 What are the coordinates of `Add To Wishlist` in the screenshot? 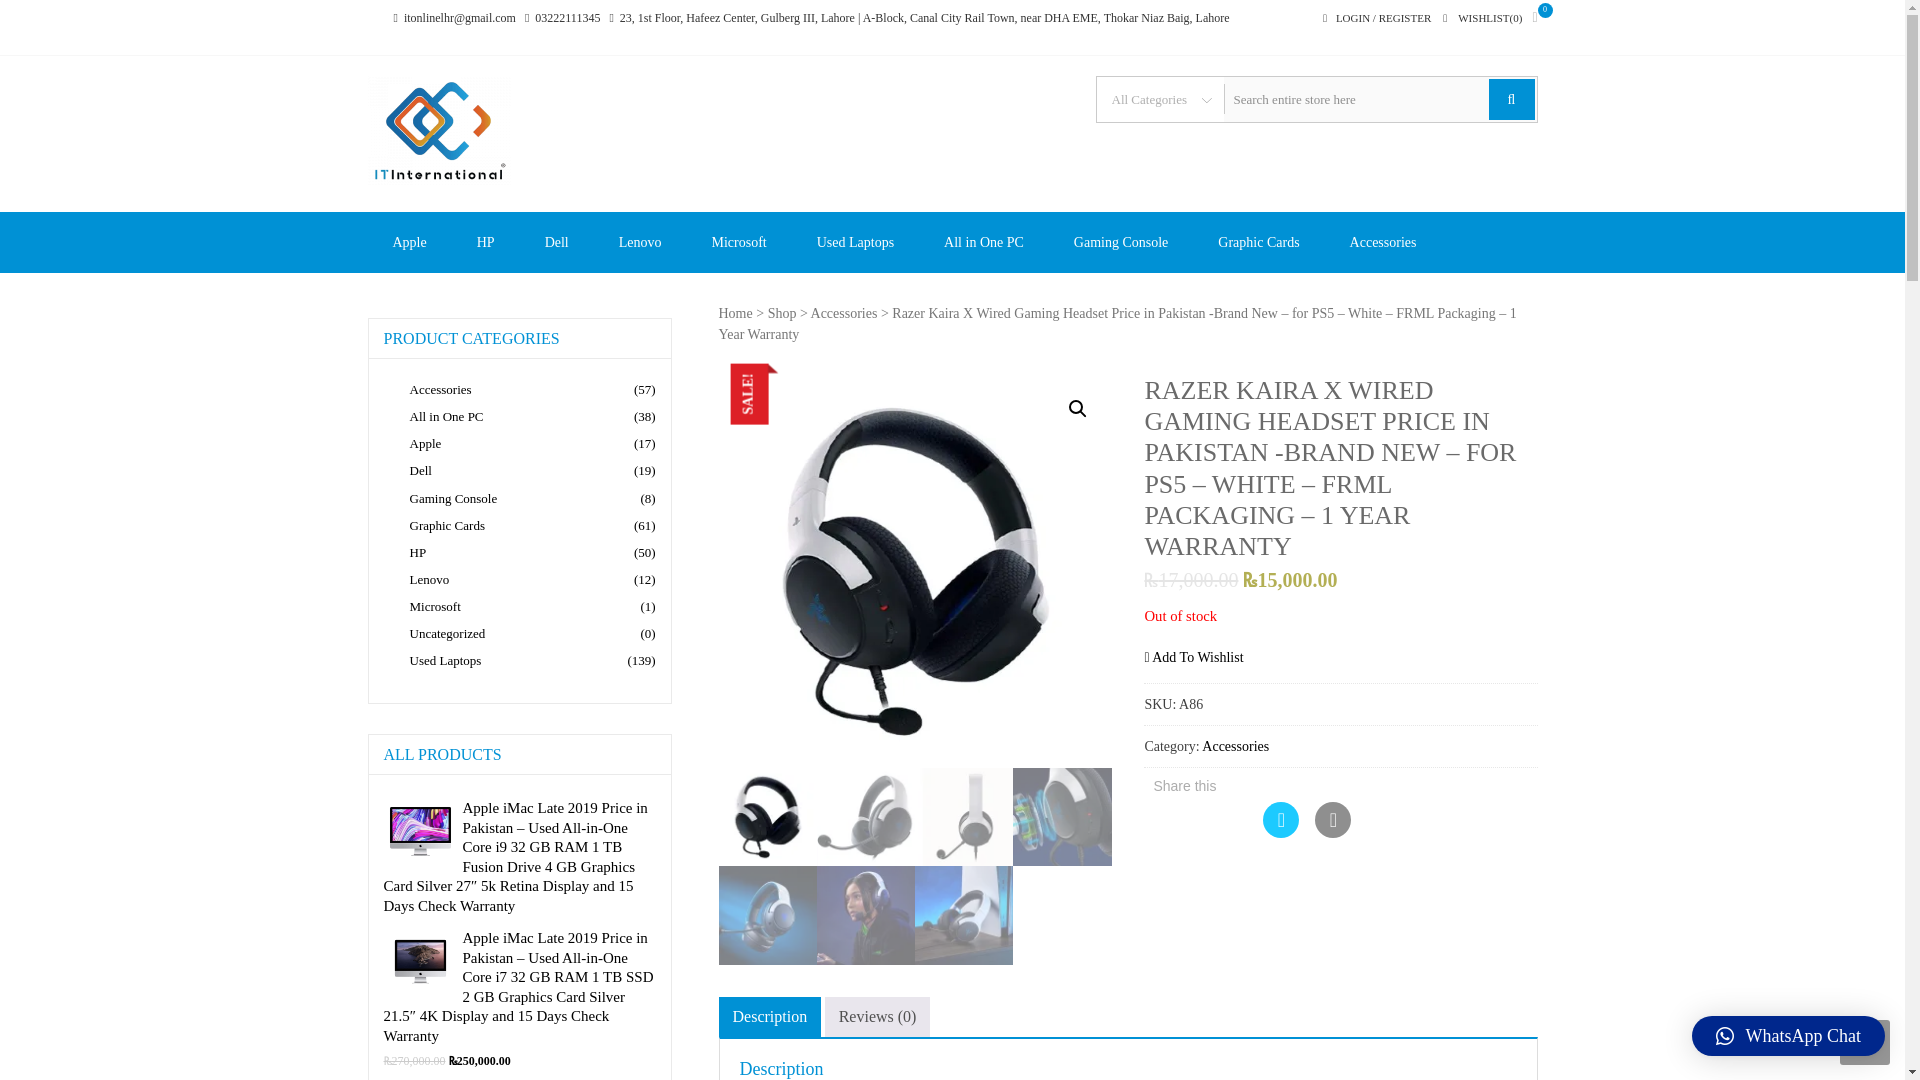 It's located at (1193, 658).